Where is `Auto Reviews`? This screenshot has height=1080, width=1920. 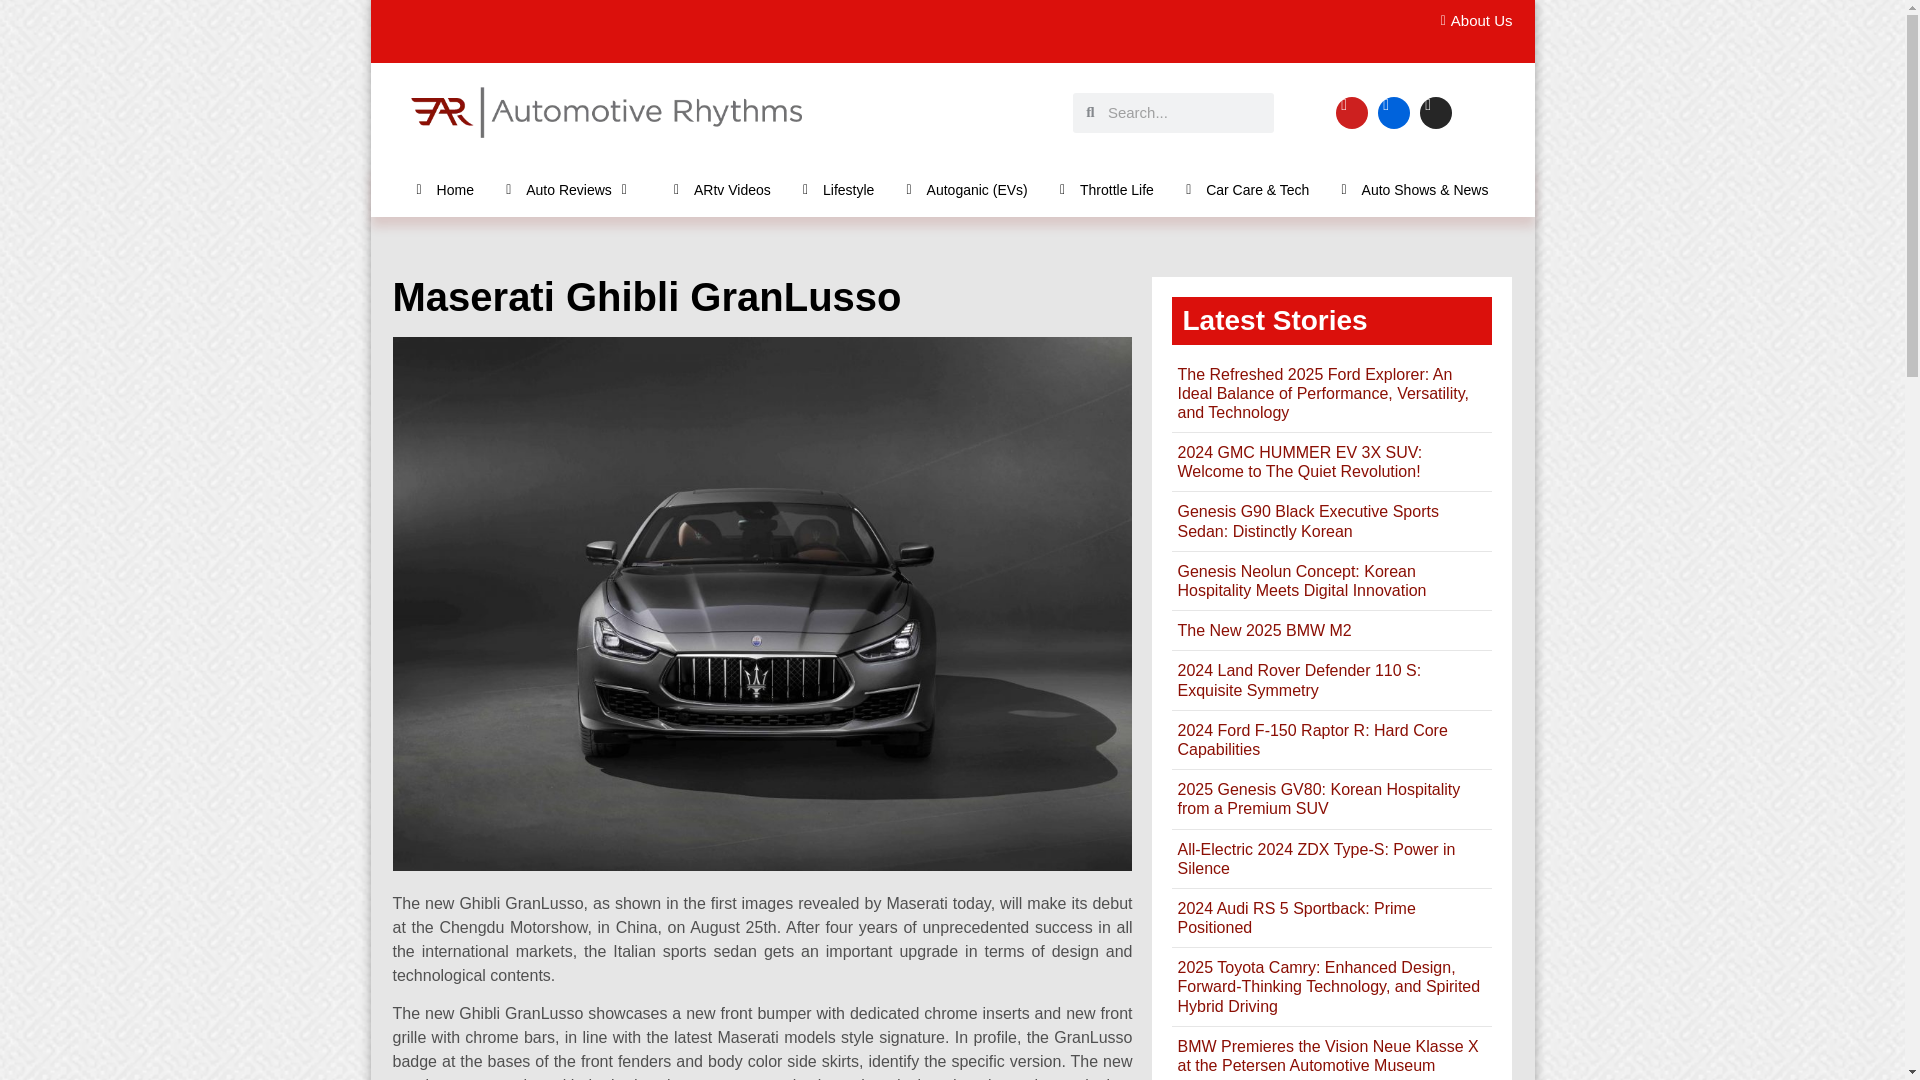 Auto Reviews is located at coordinates (574, 189).